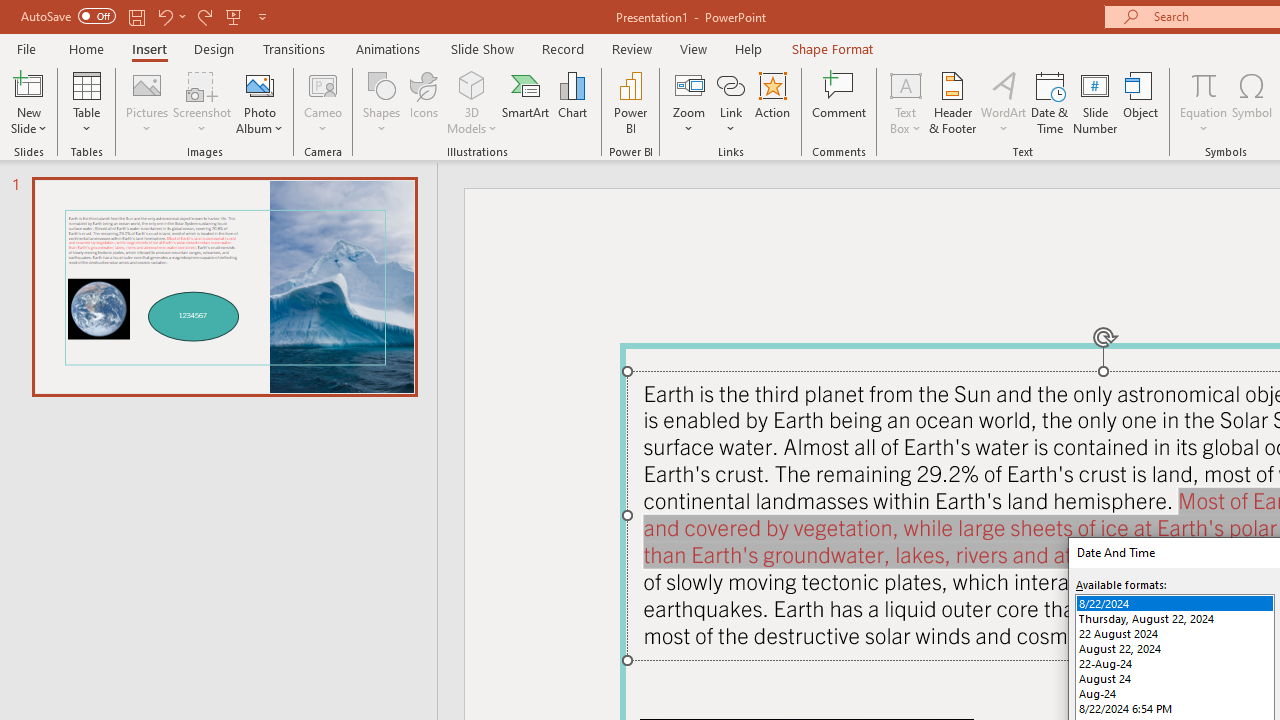 This screenshot has height=720, width=1280. What do you see at coordinates (526, 102) in the screenshot?
I see `SmartArt...` at bounding box center [526, 102].